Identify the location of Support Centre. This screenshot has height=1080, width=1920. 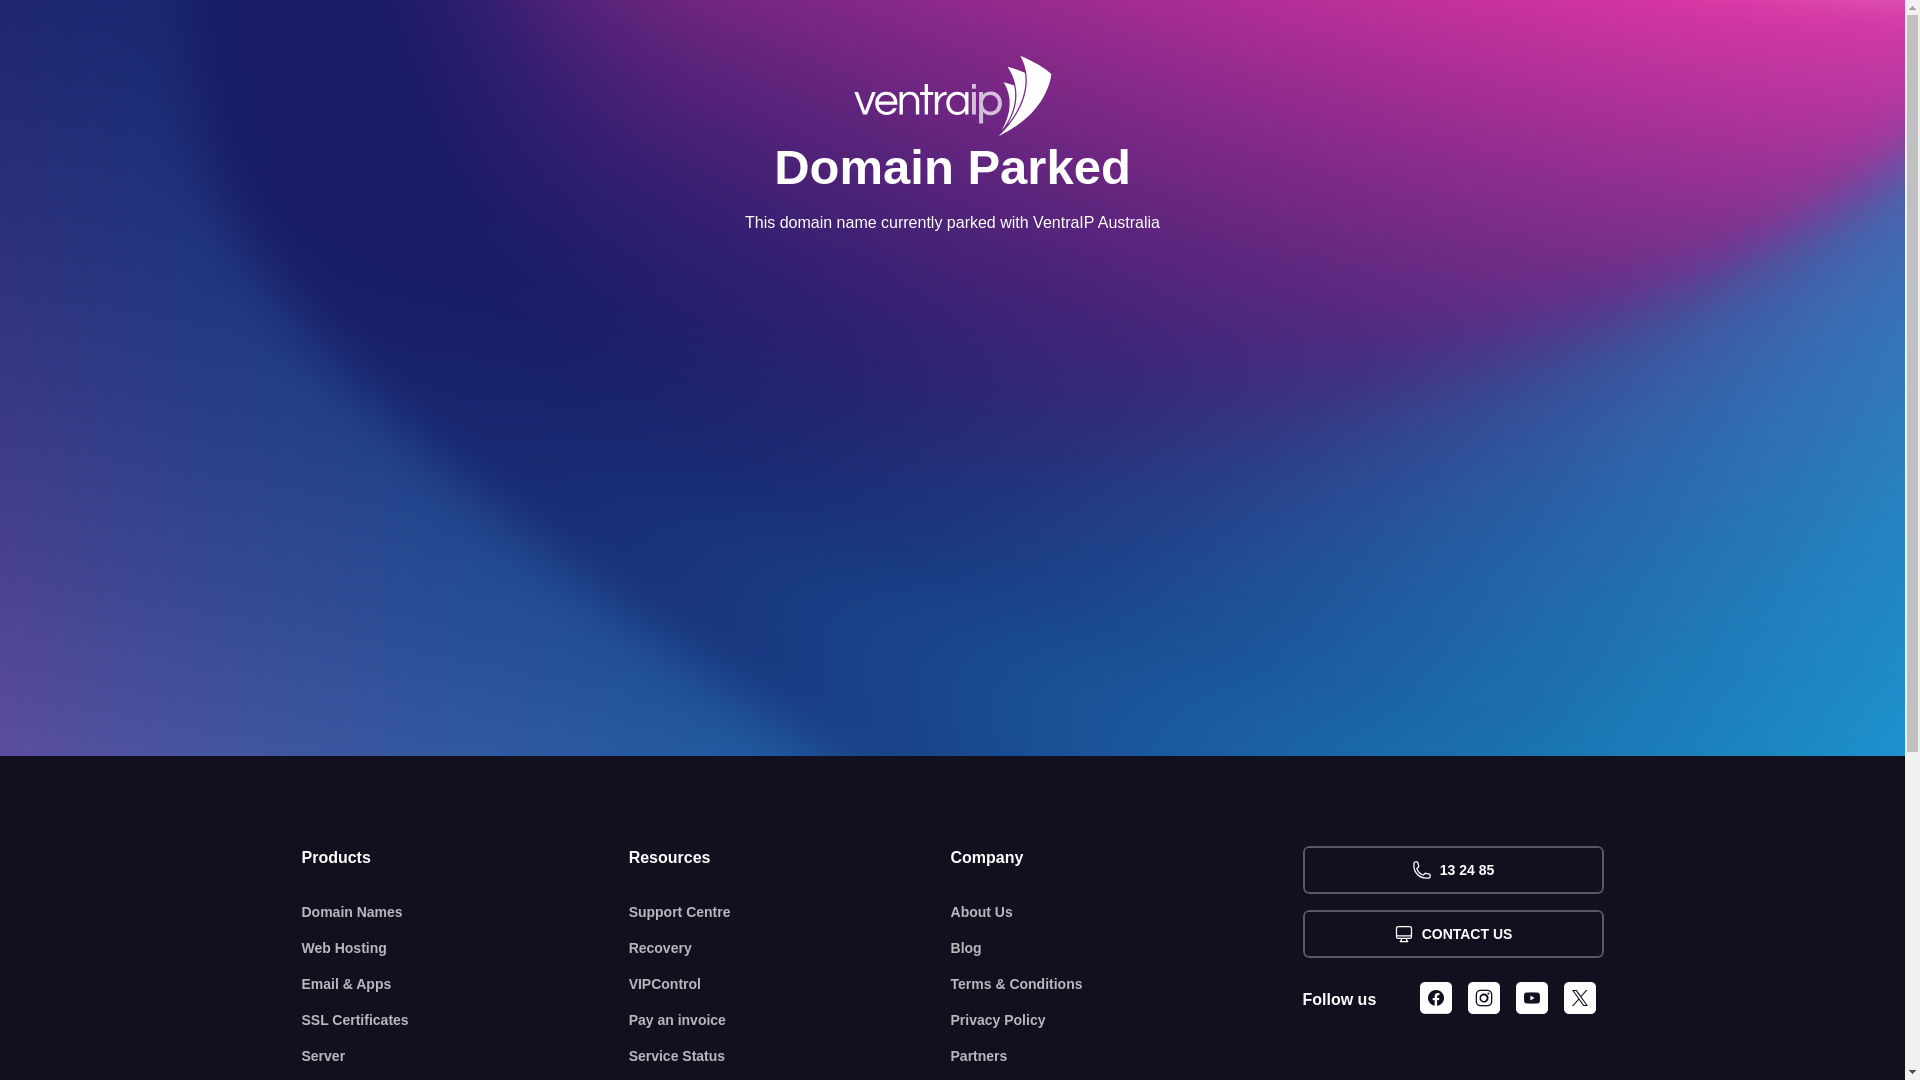
(790, 912).